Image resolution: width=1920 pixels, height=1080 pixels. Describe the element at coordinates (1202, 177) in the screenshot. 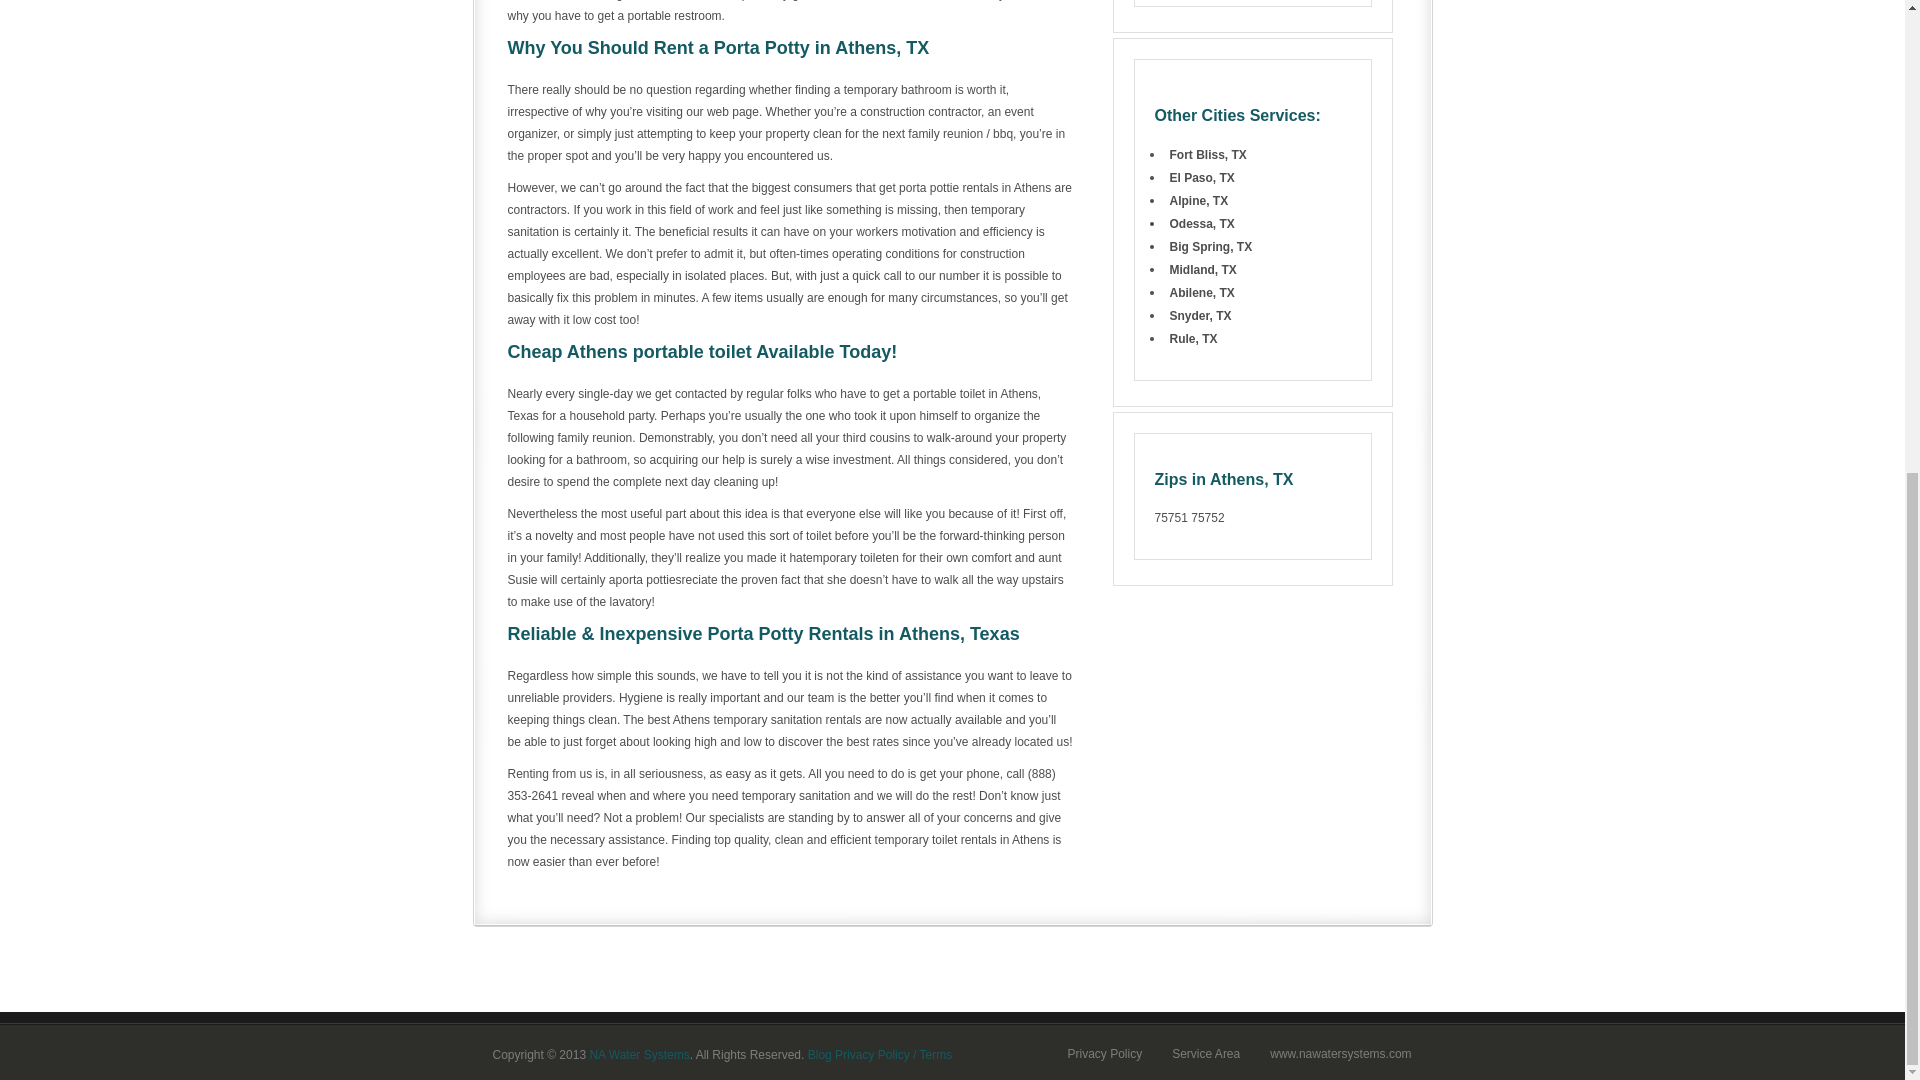

I see `El Paso, TX` at that location.